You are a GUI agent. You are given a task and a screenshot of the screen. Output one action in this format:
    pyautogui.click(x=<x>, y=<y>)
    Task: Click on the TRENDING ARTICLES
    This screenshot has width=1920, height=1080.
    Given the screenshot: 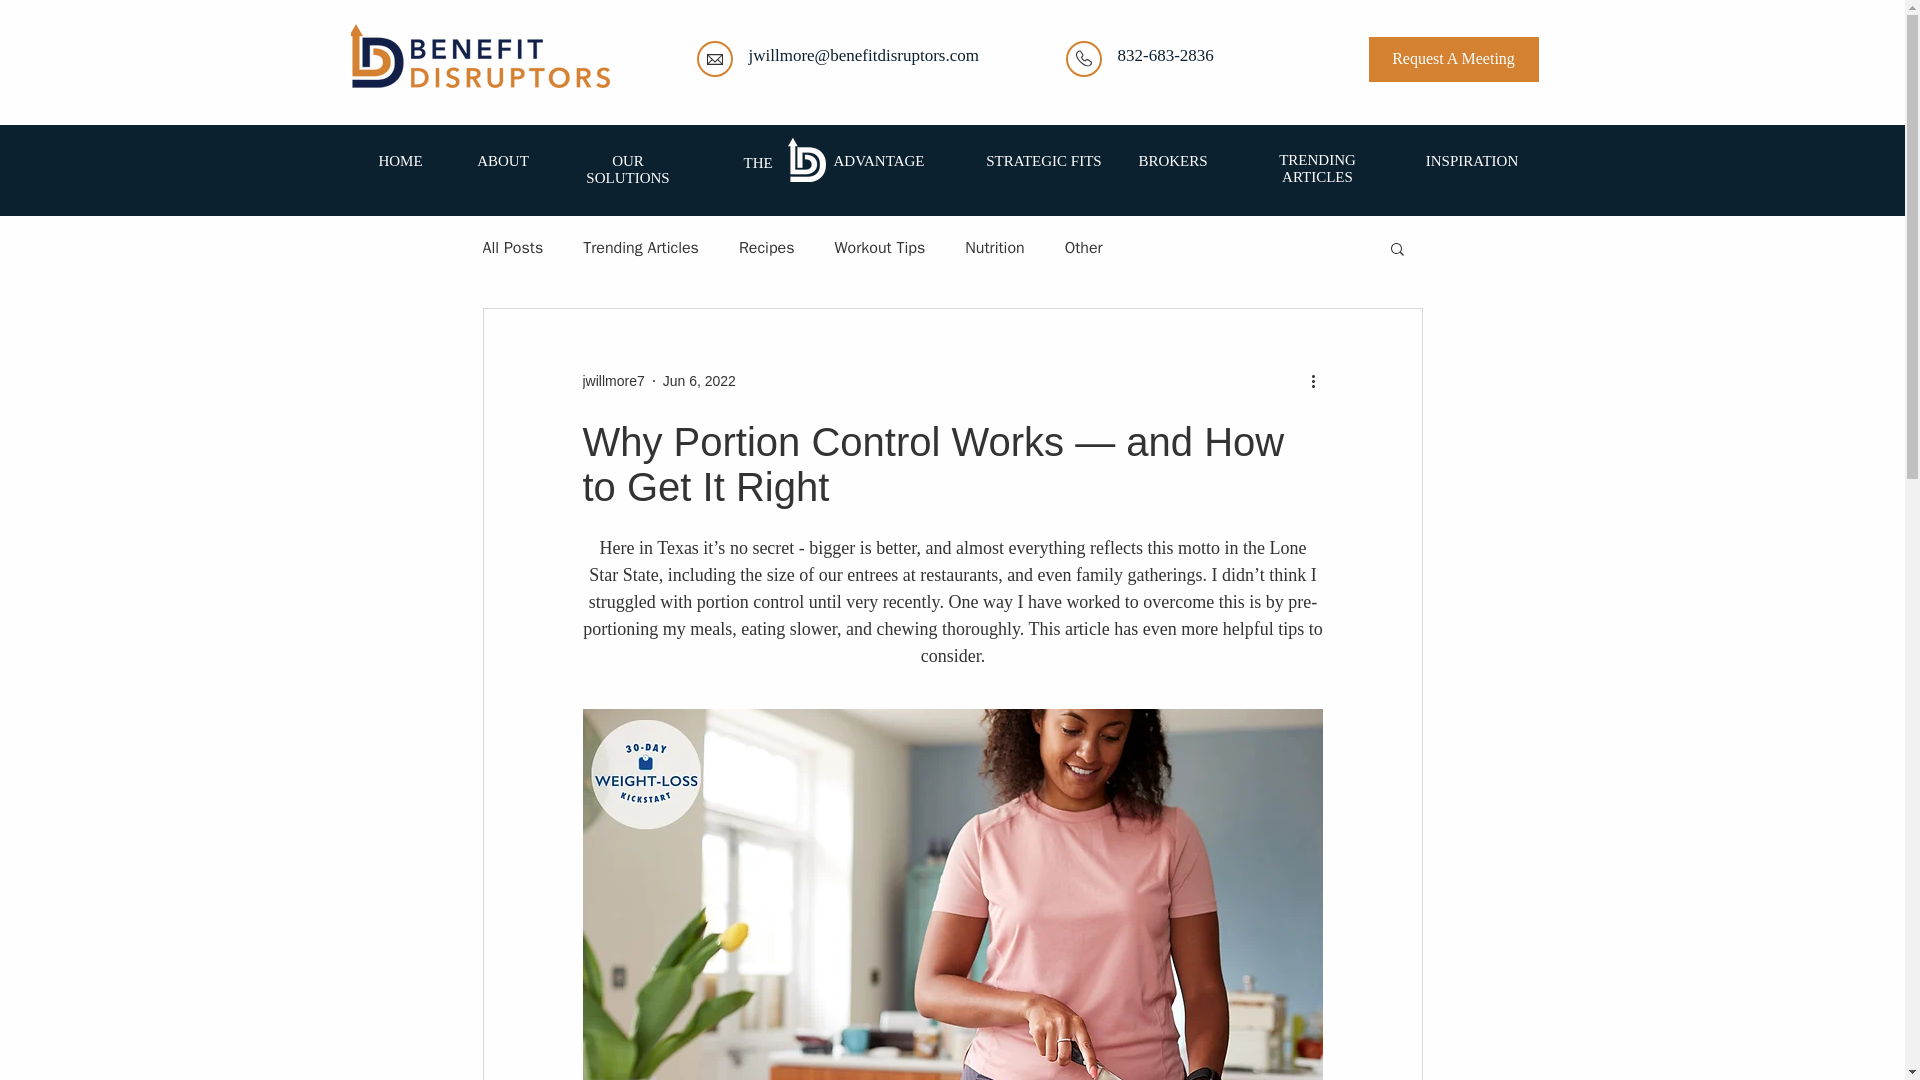 What is the action you would take?
    pyautogui.click(x=1316, y=168)
    